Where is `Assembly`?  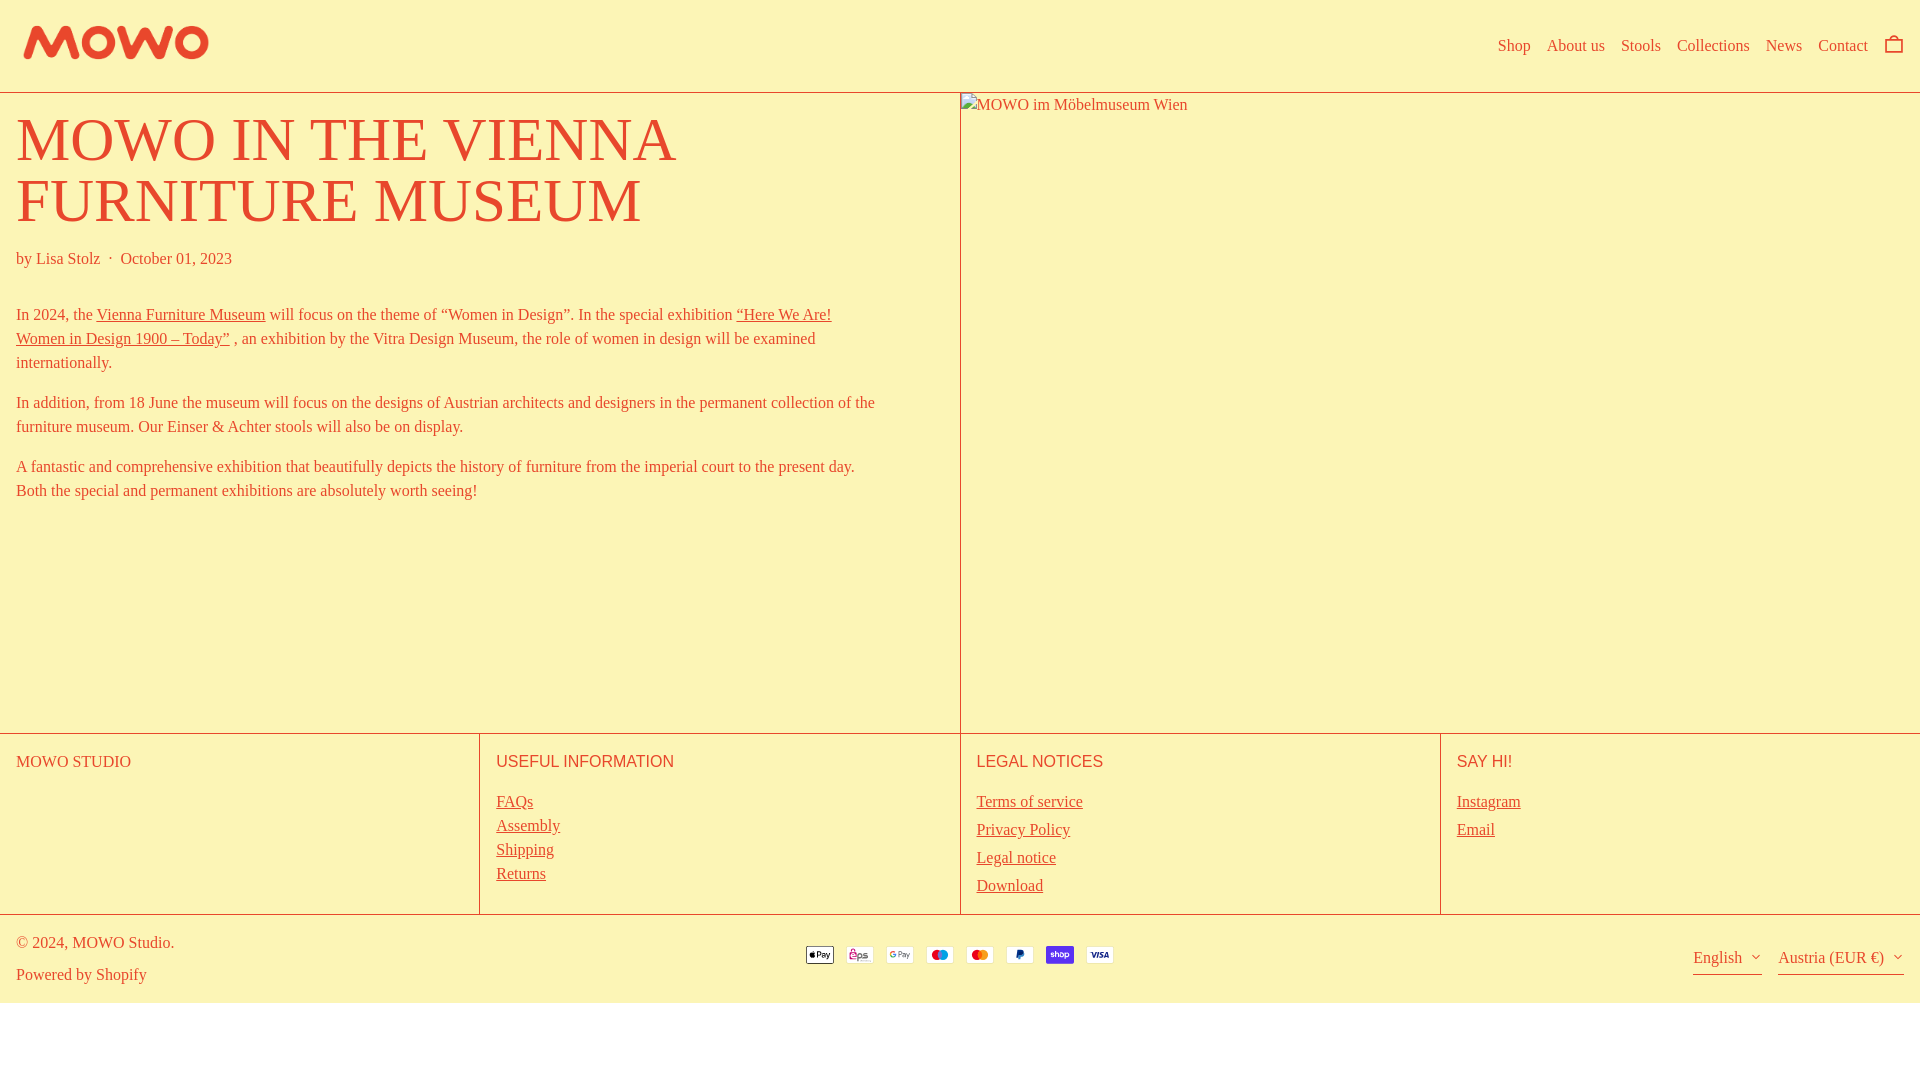 Assembly is located at coordinates (528, 824).